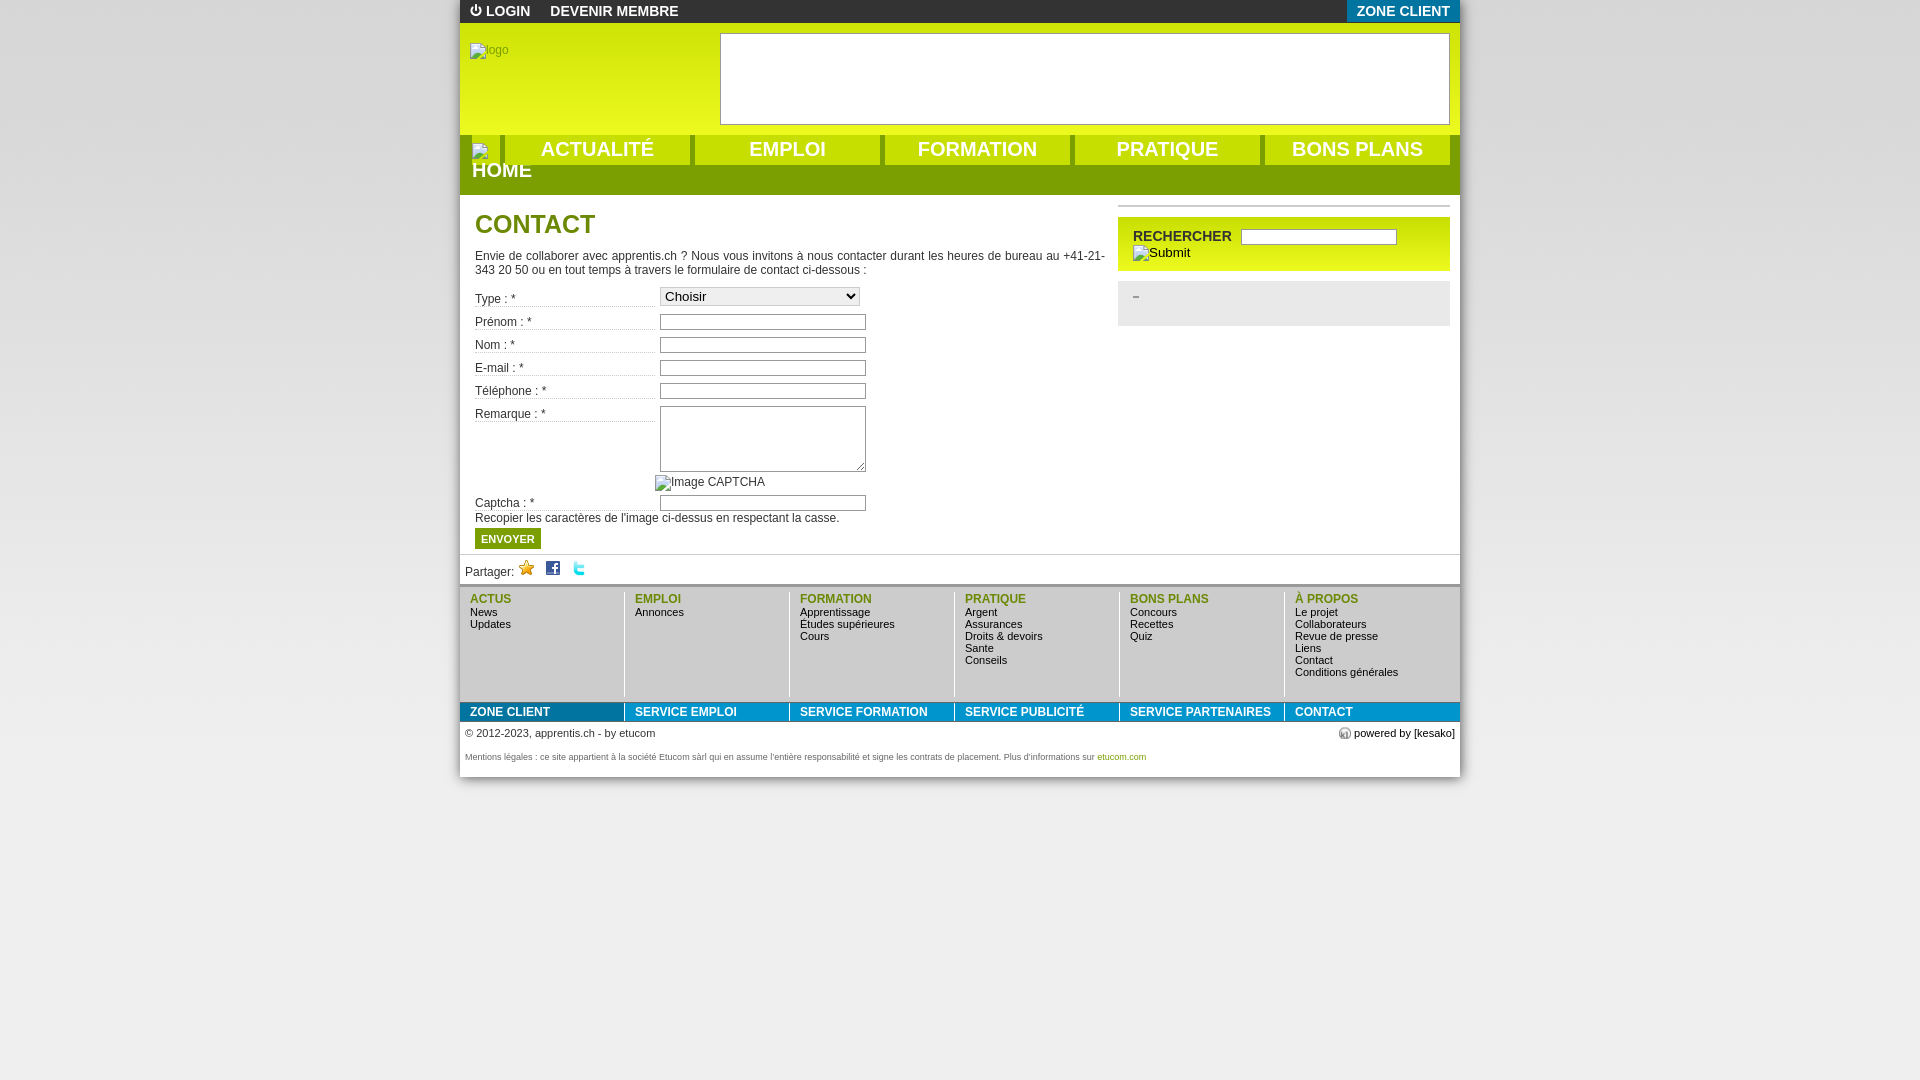  What do you see at coordinates (710, 712) in the screenshot?
I see `SERVICE EMPLOI` at bounding box center [710, 712].